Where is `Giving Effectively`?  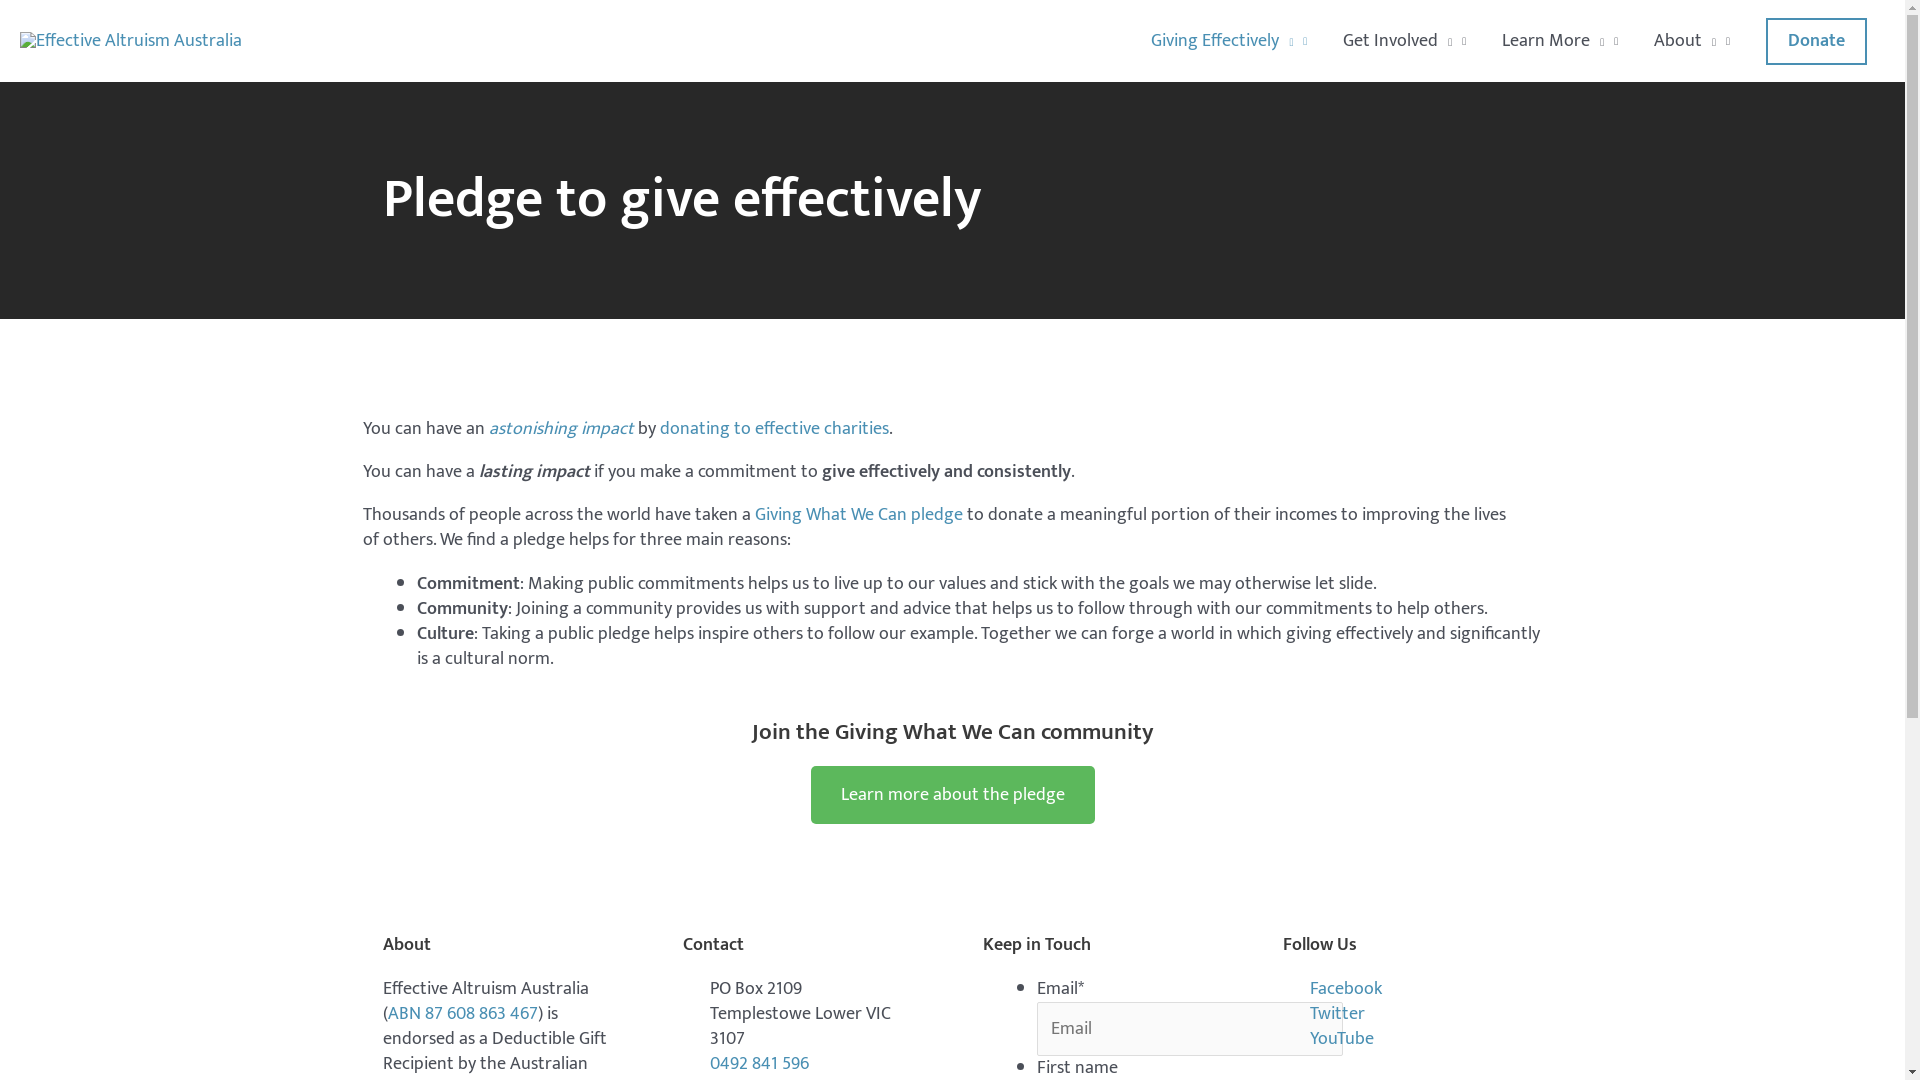 Giving Effectively is located at coordinates (1229, 41).